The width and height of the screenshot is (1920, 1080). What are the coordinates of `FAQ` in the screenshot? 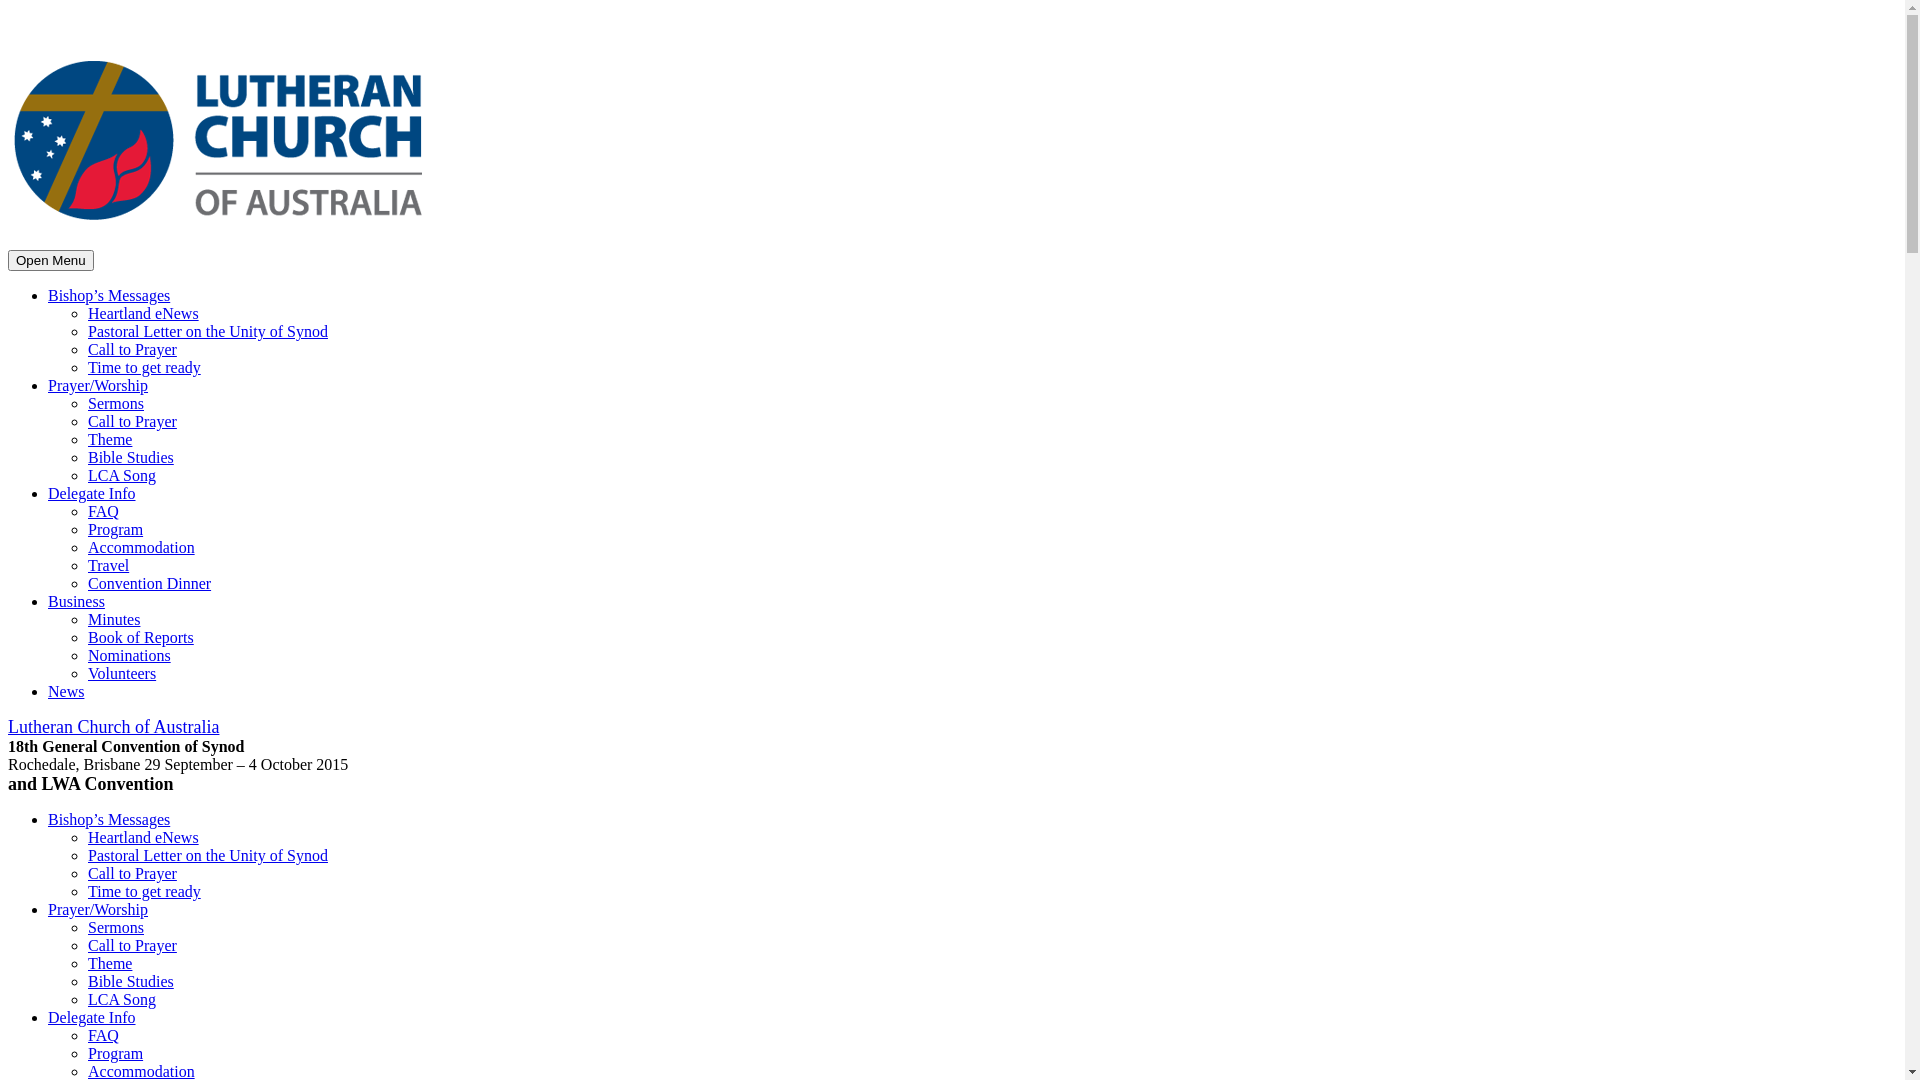 It's located at (104, 512).